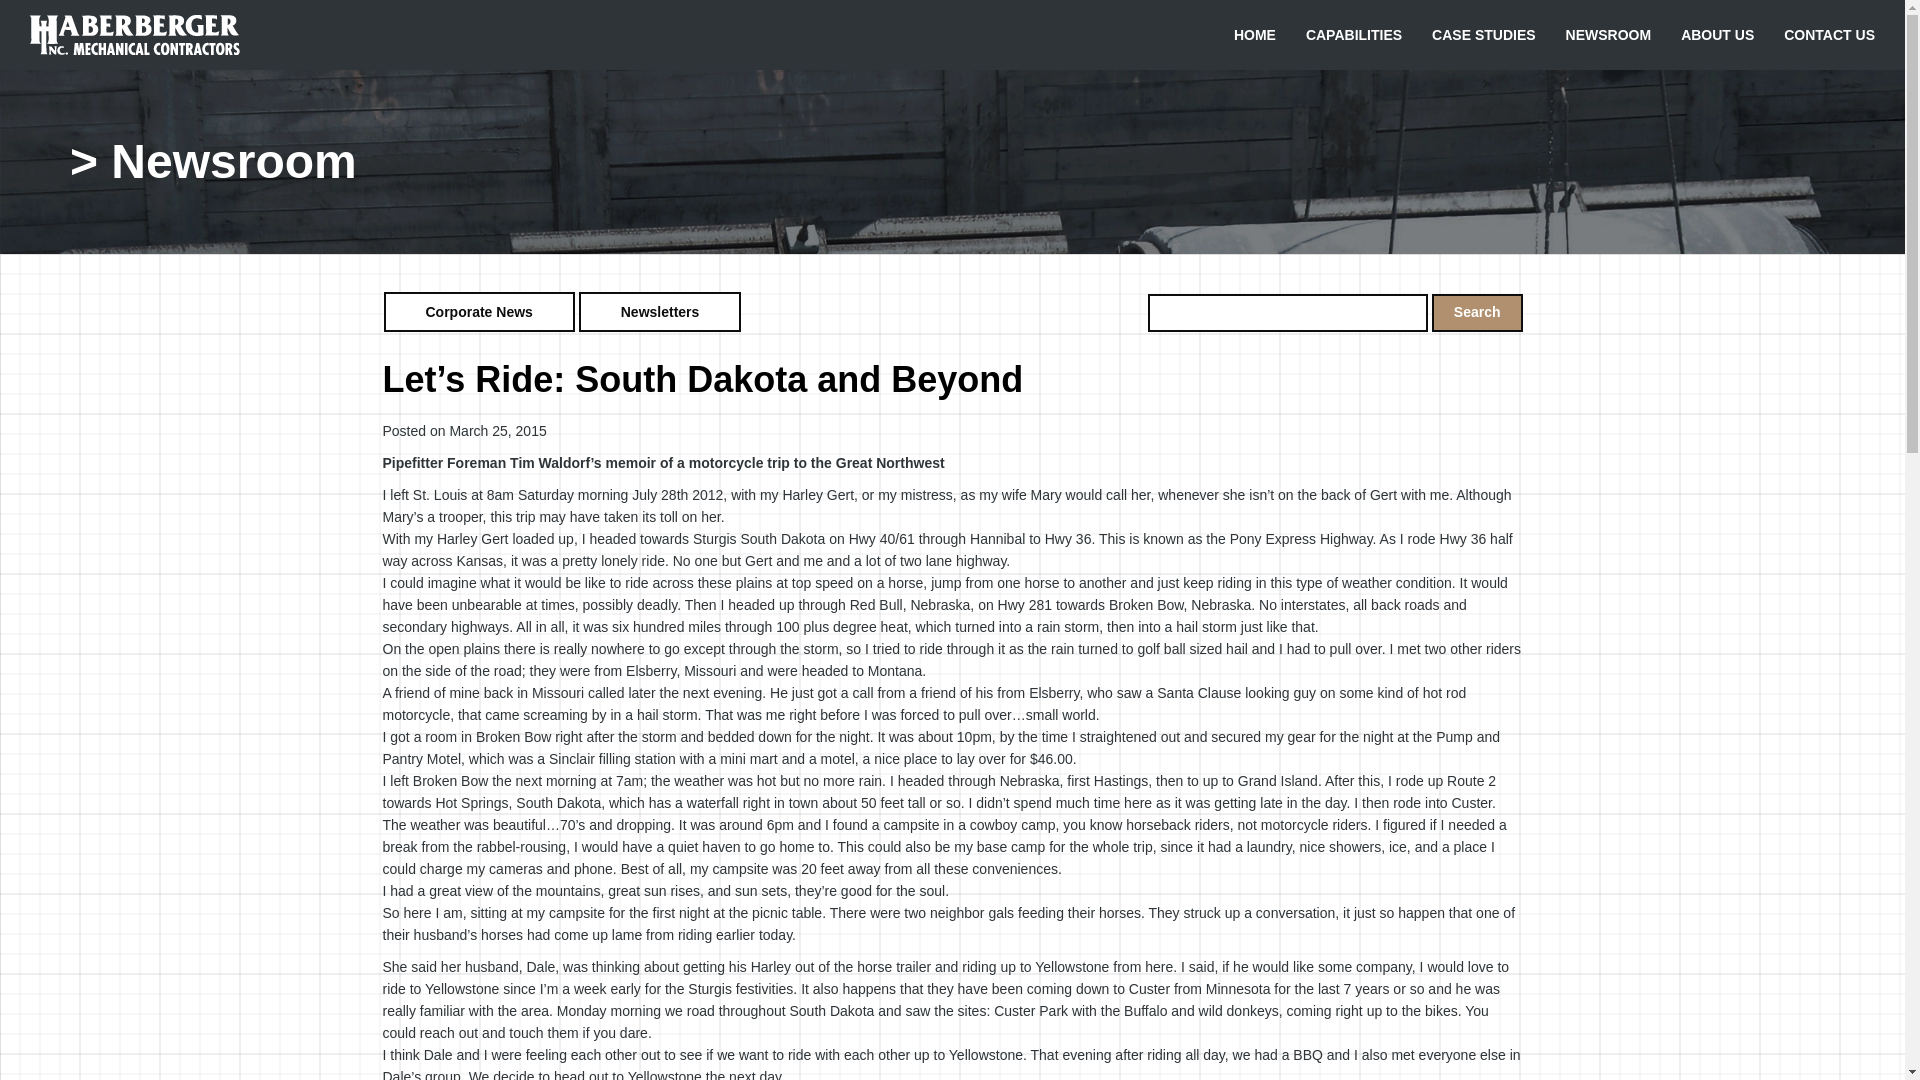  Describe the element at coordinates (1477, 312) in the screenshot. I see `Search` at that location.